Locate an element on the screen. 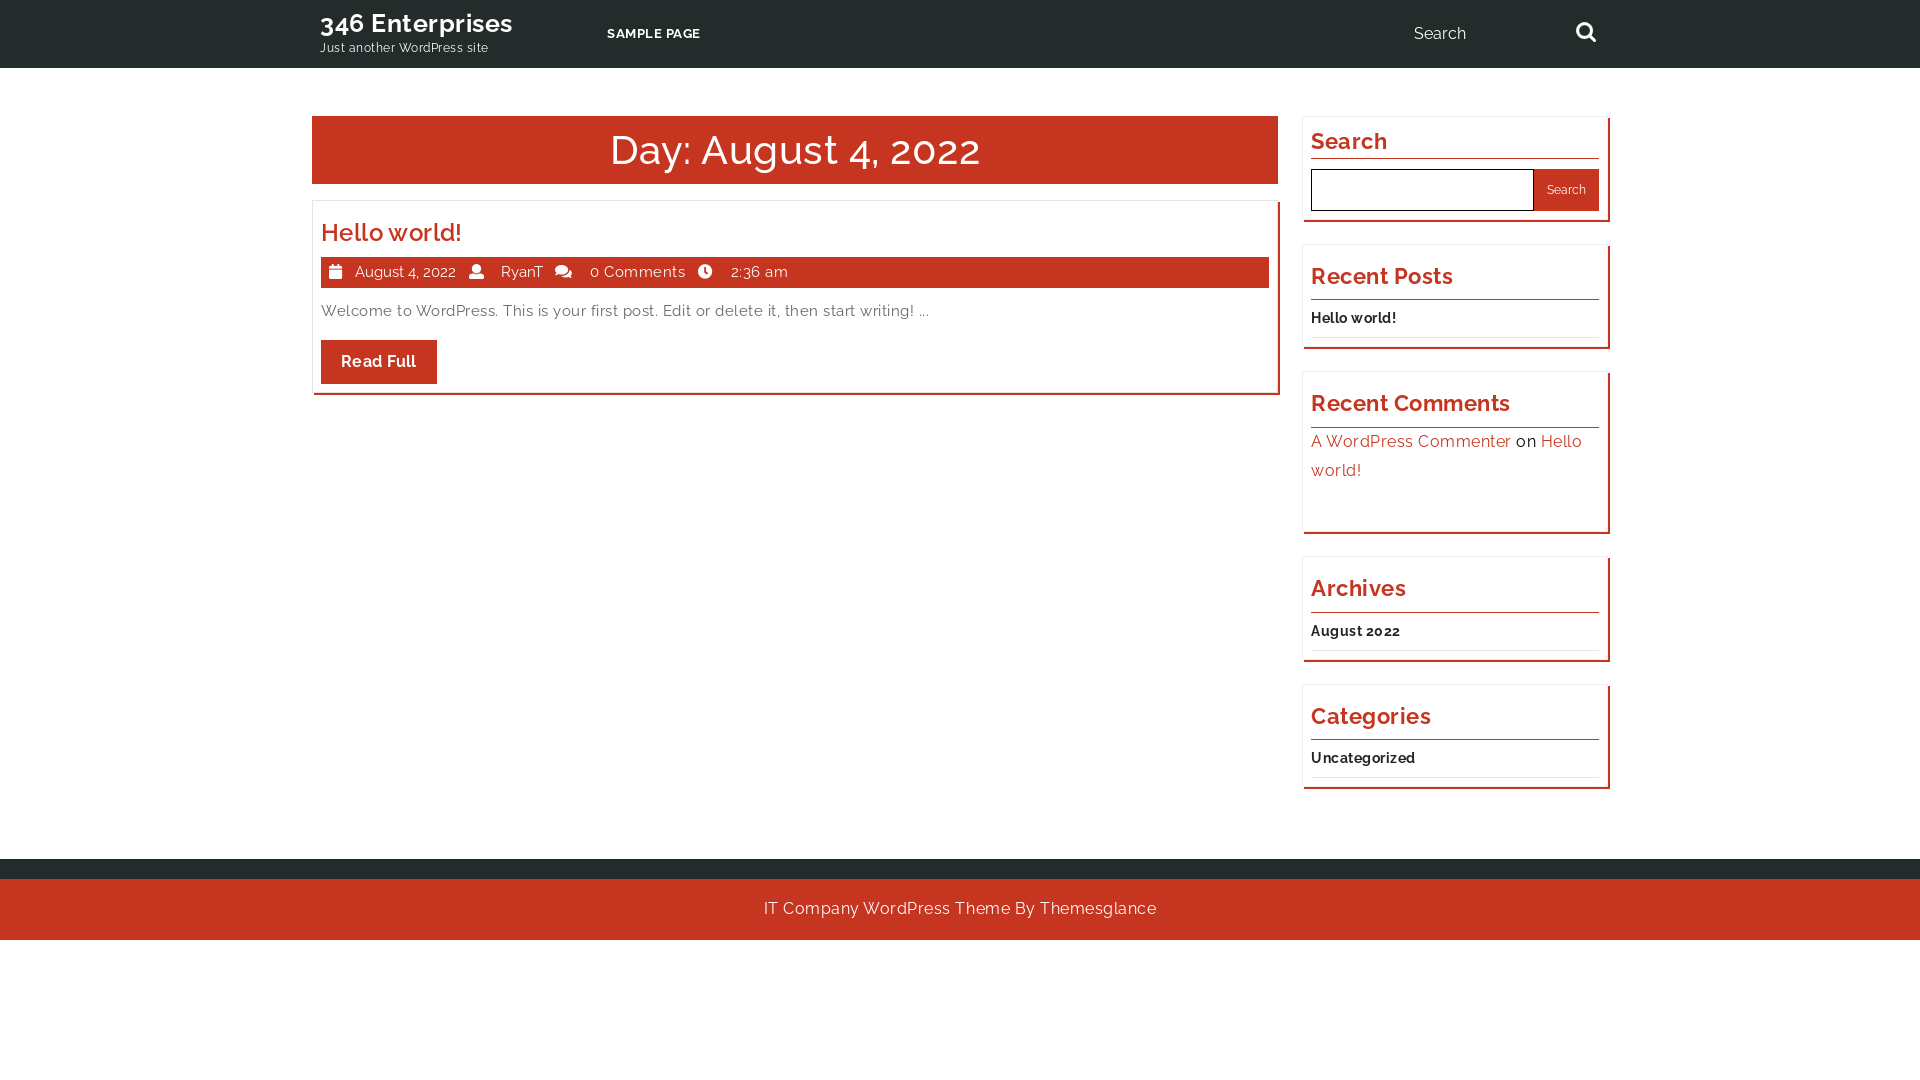 This screenshot has height=1080, width=1920. August 2022 is located at coordinates (1356, 631).